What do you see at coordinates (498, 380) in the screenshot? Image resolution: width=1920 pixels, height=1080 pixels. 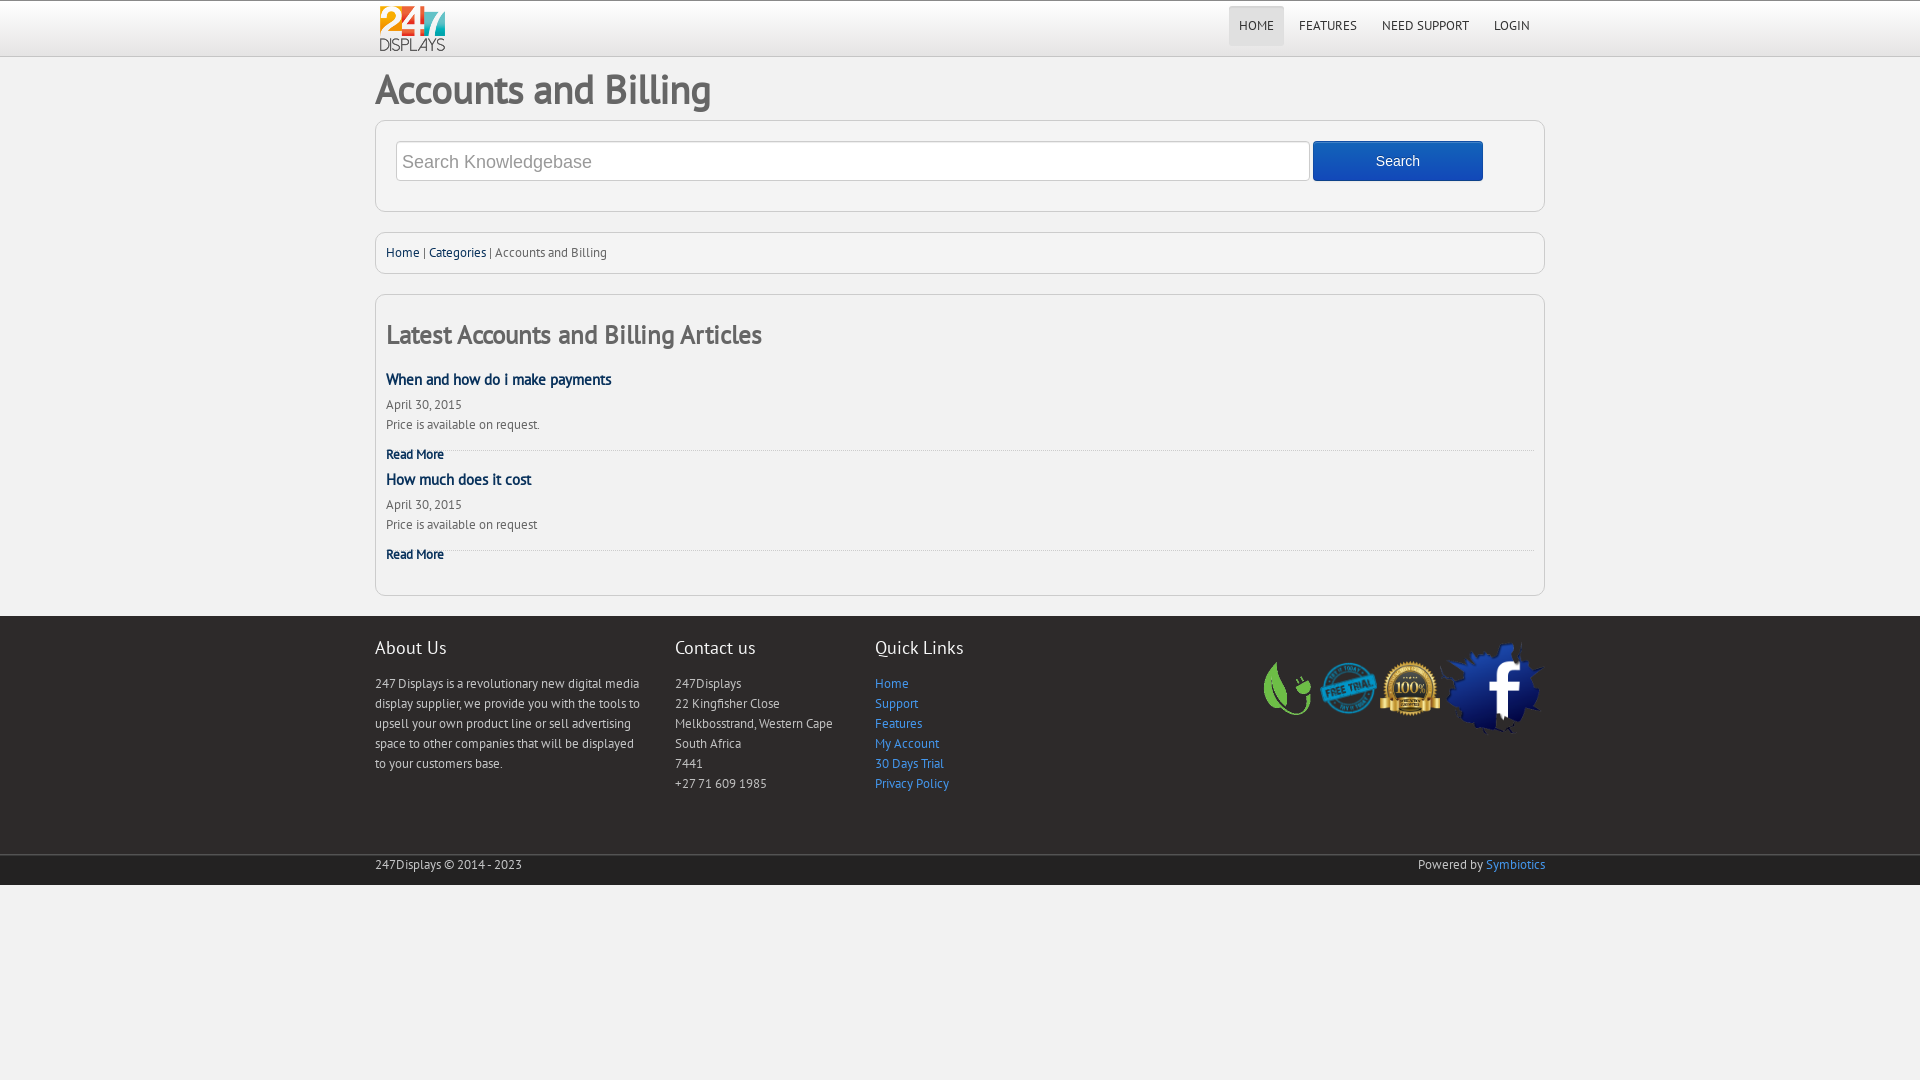 I see `When and how do i make payments` at bounding box center [498, 380].